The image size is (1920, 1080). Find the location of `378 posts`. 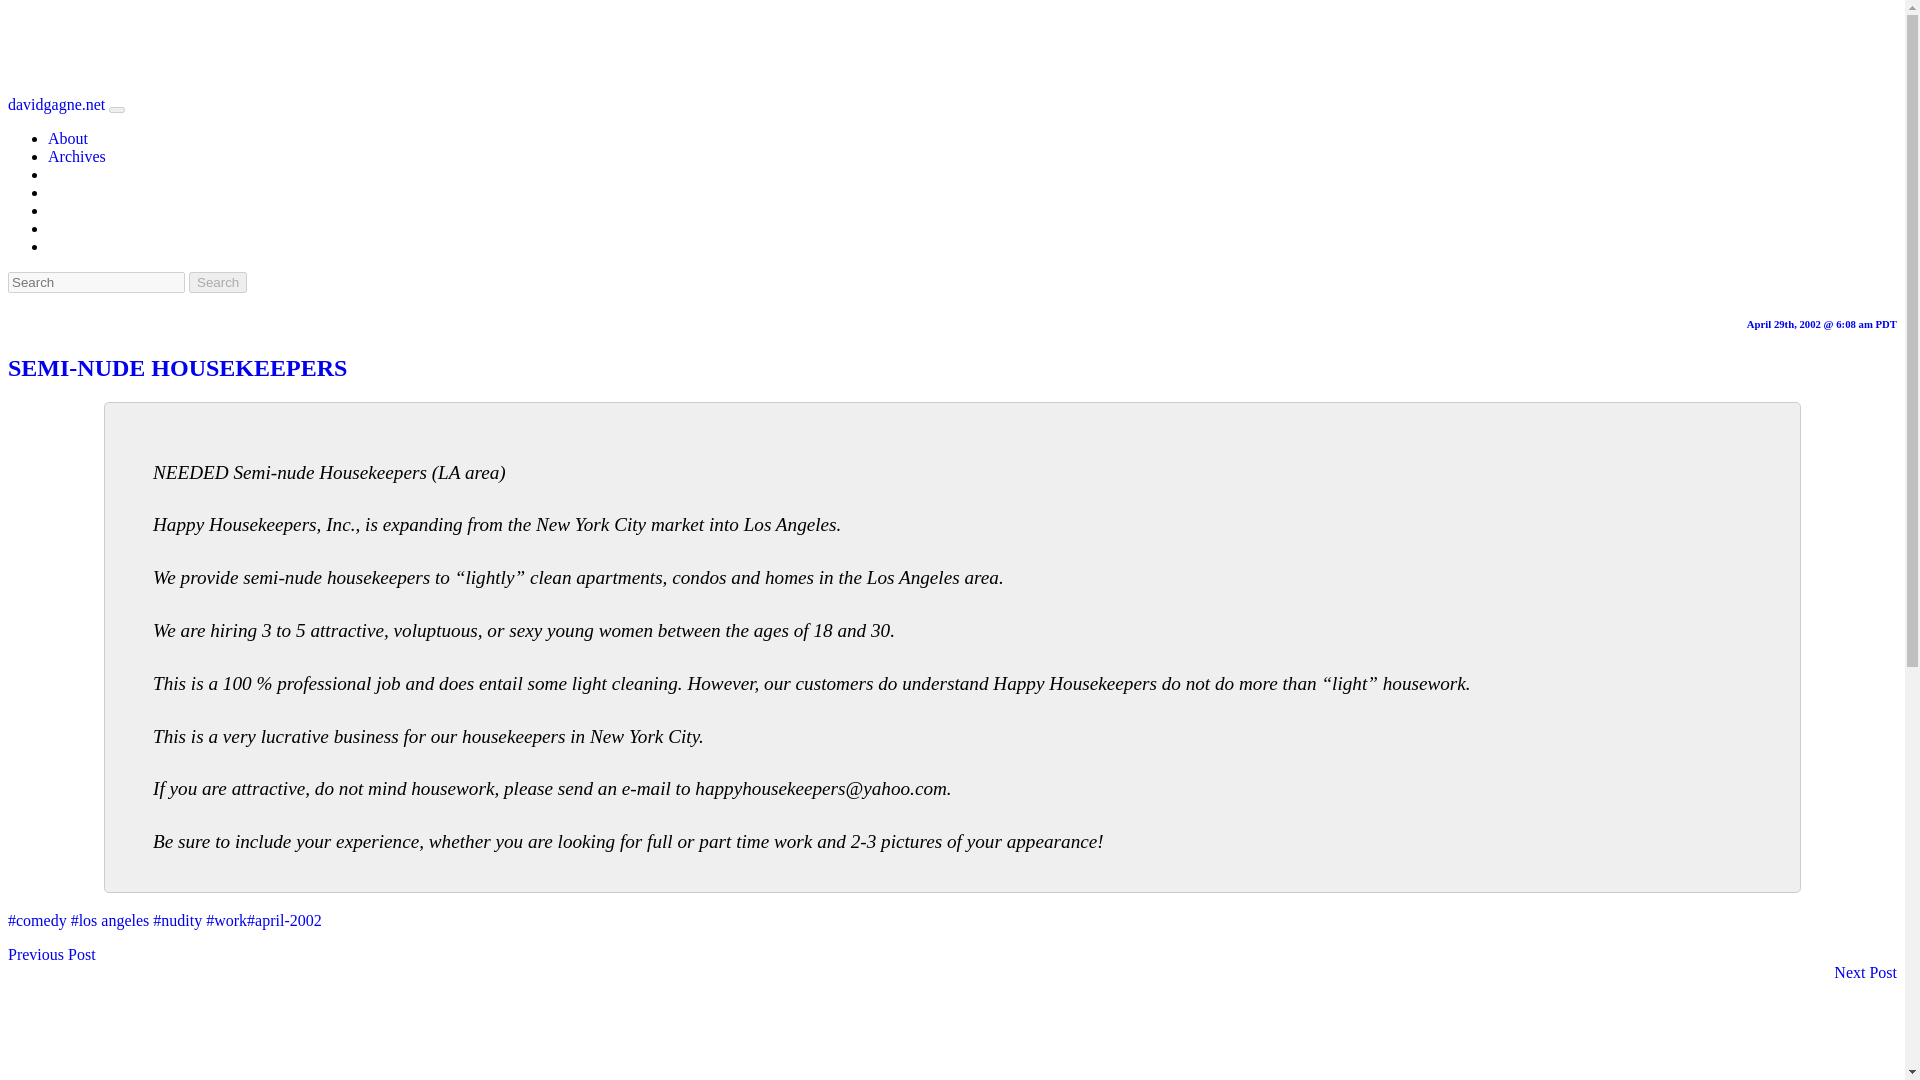

378 posts is located at coordinates (76, 156).